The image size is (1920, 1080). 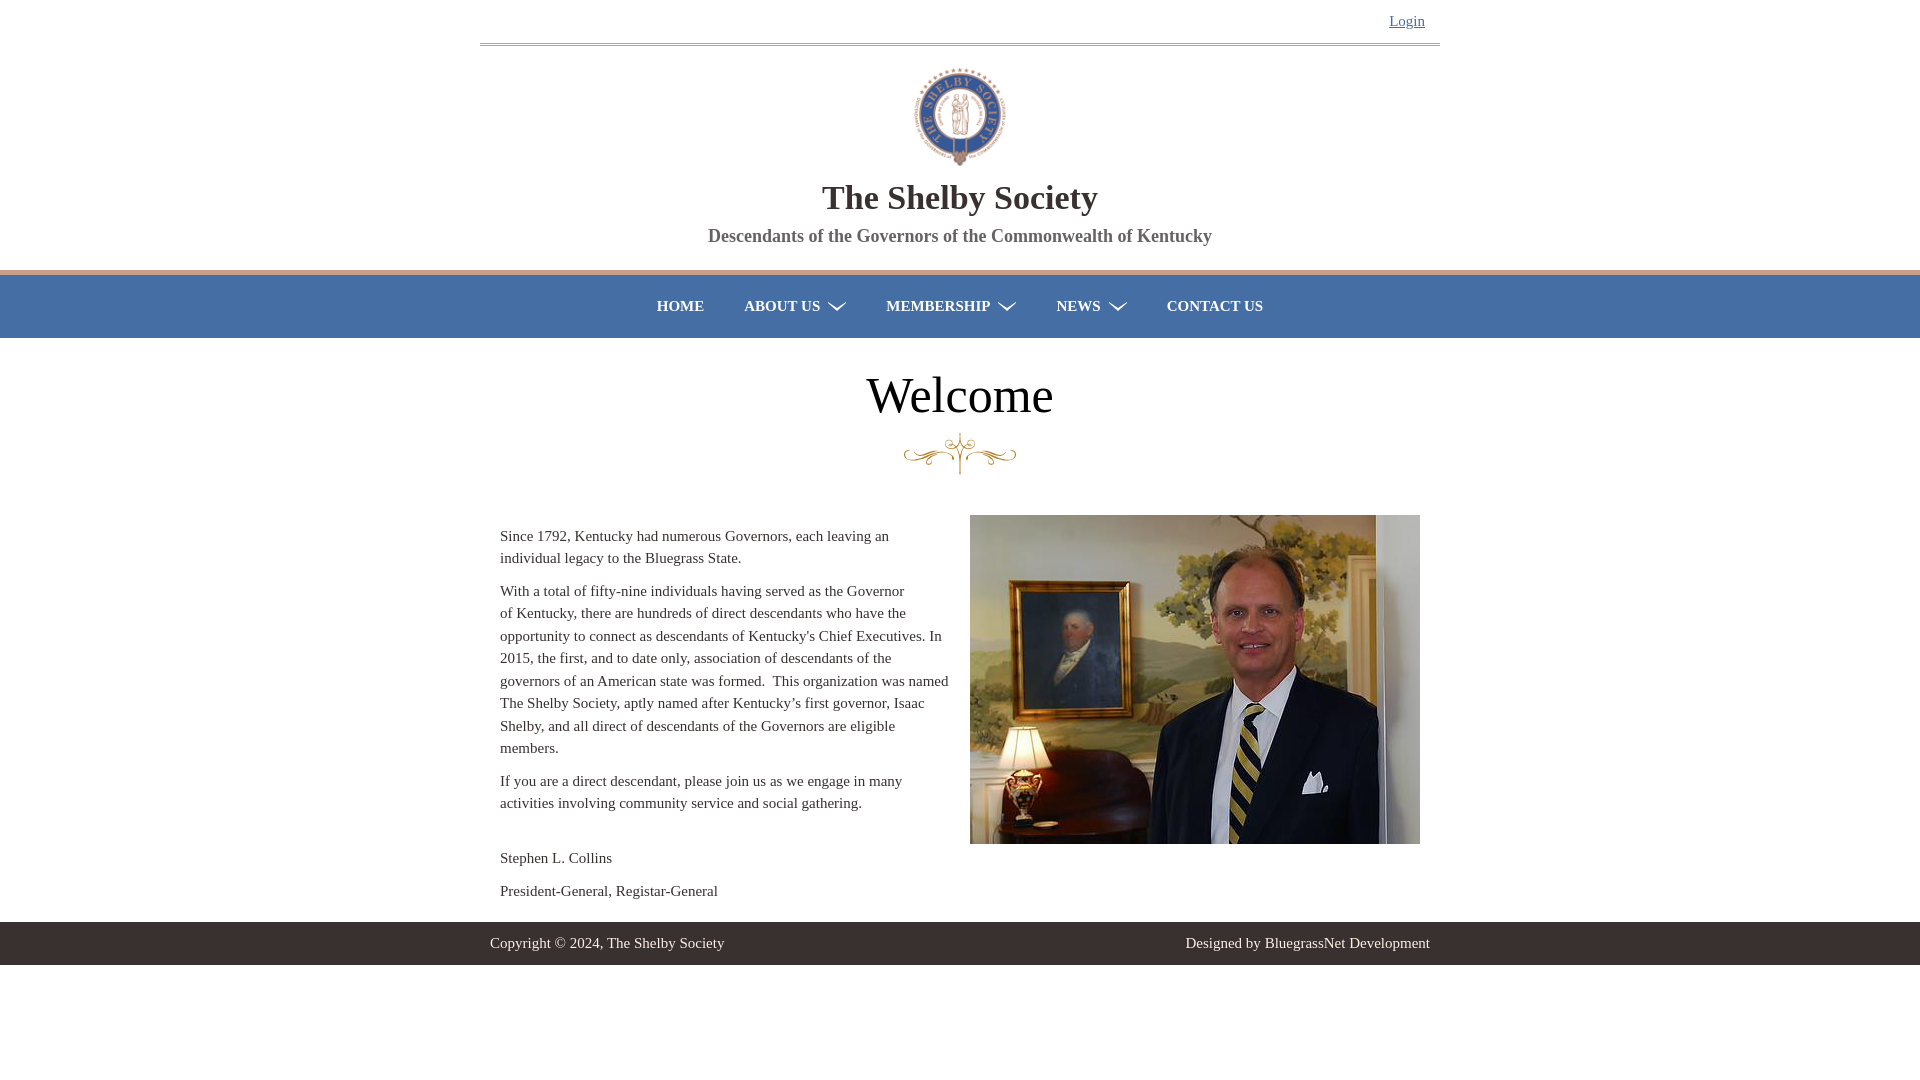 What do you see at coordinates (960, 196) in the screenshot?
I see `The Shelby Society` at bounding box center [960, 196].